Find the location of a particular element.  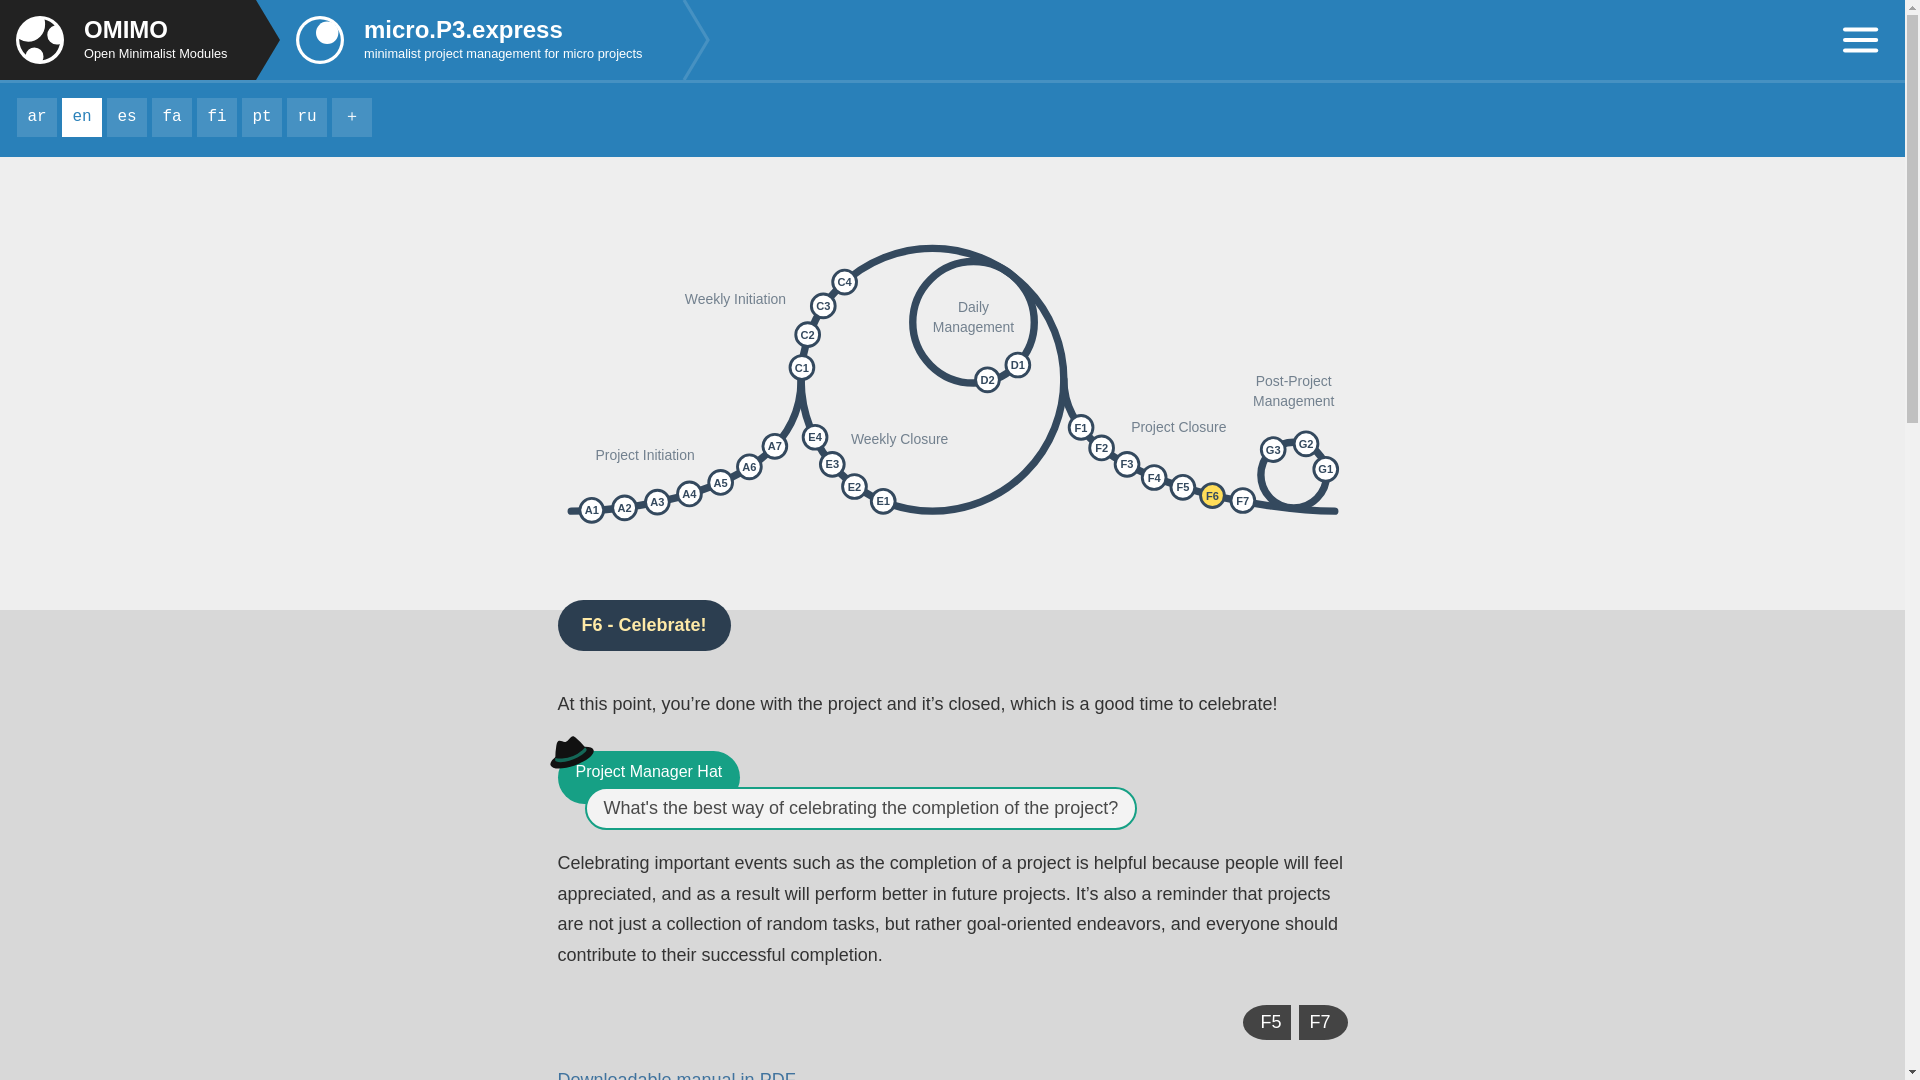

Downloadable manual in PDF is located at coordinates (677, 1075).